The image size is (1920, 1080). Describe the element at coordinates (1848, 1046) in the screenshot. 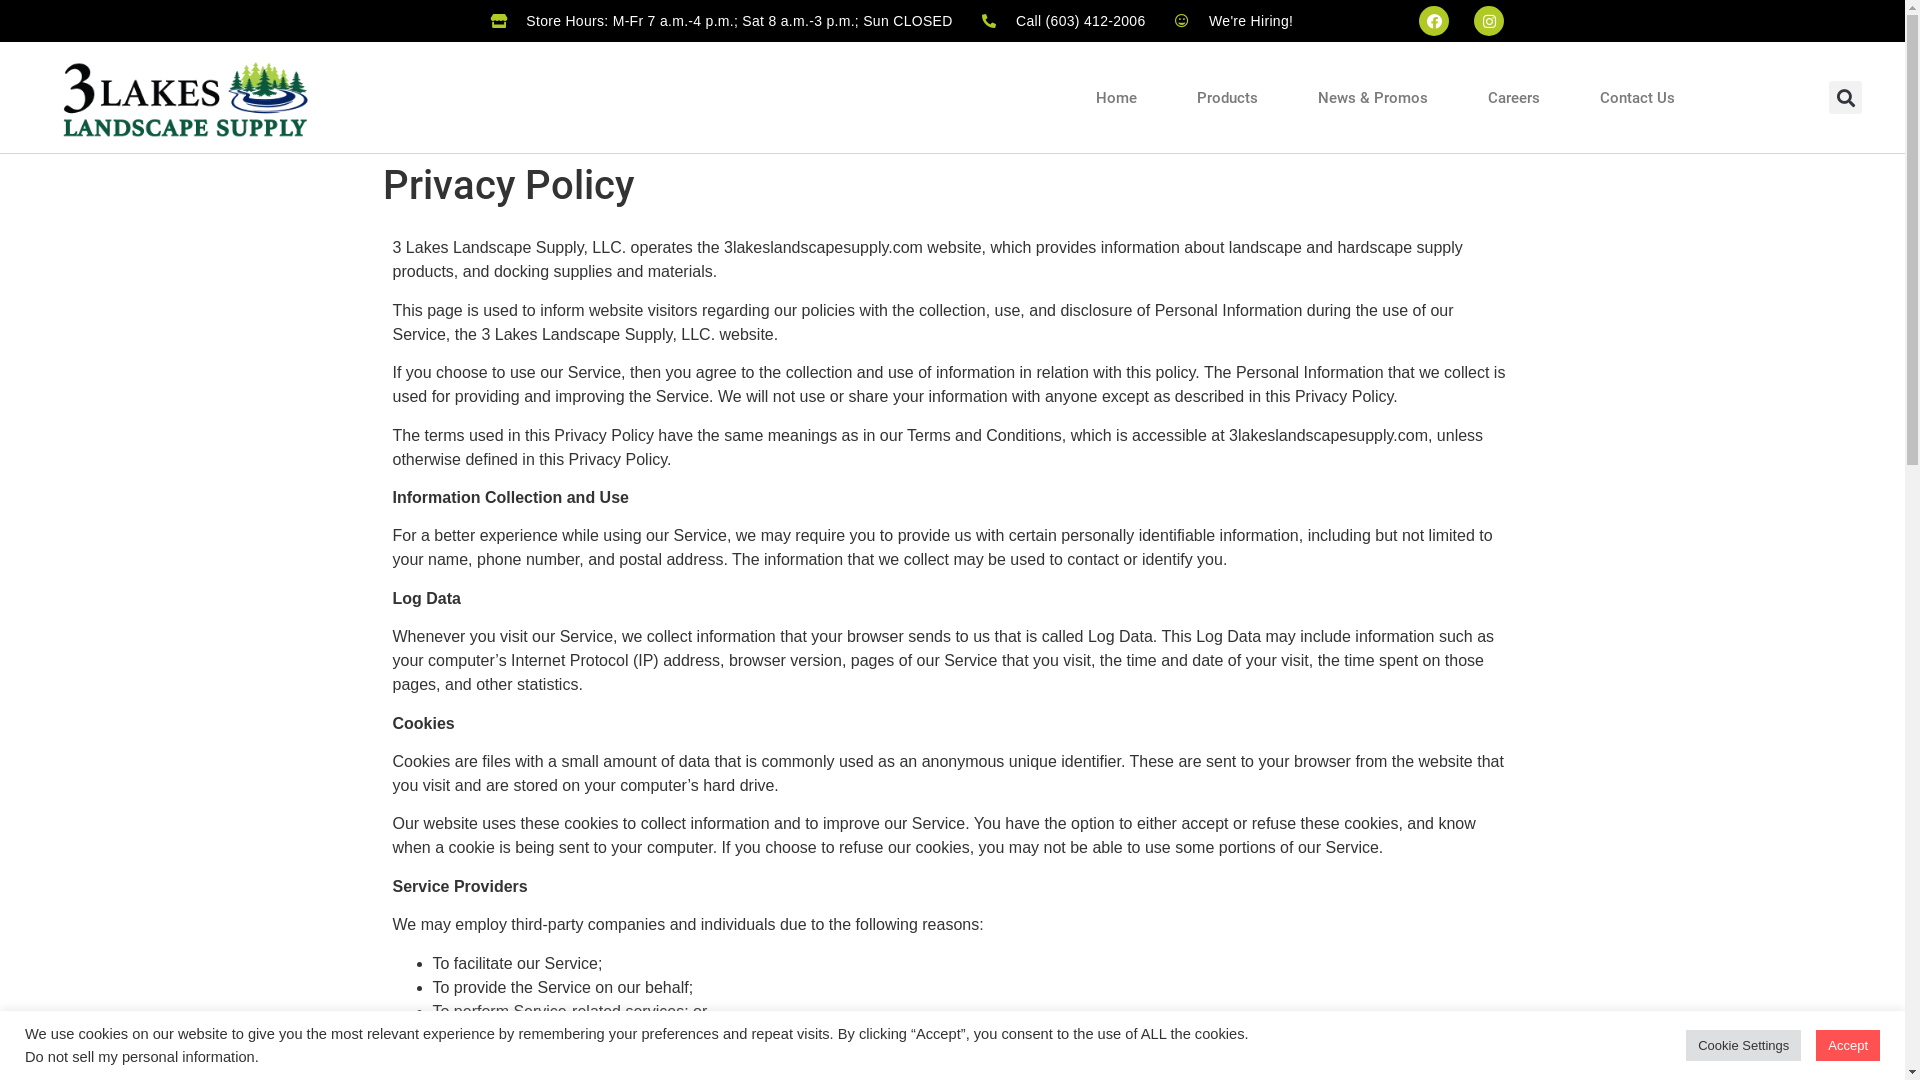

I see `Accept` at that location.